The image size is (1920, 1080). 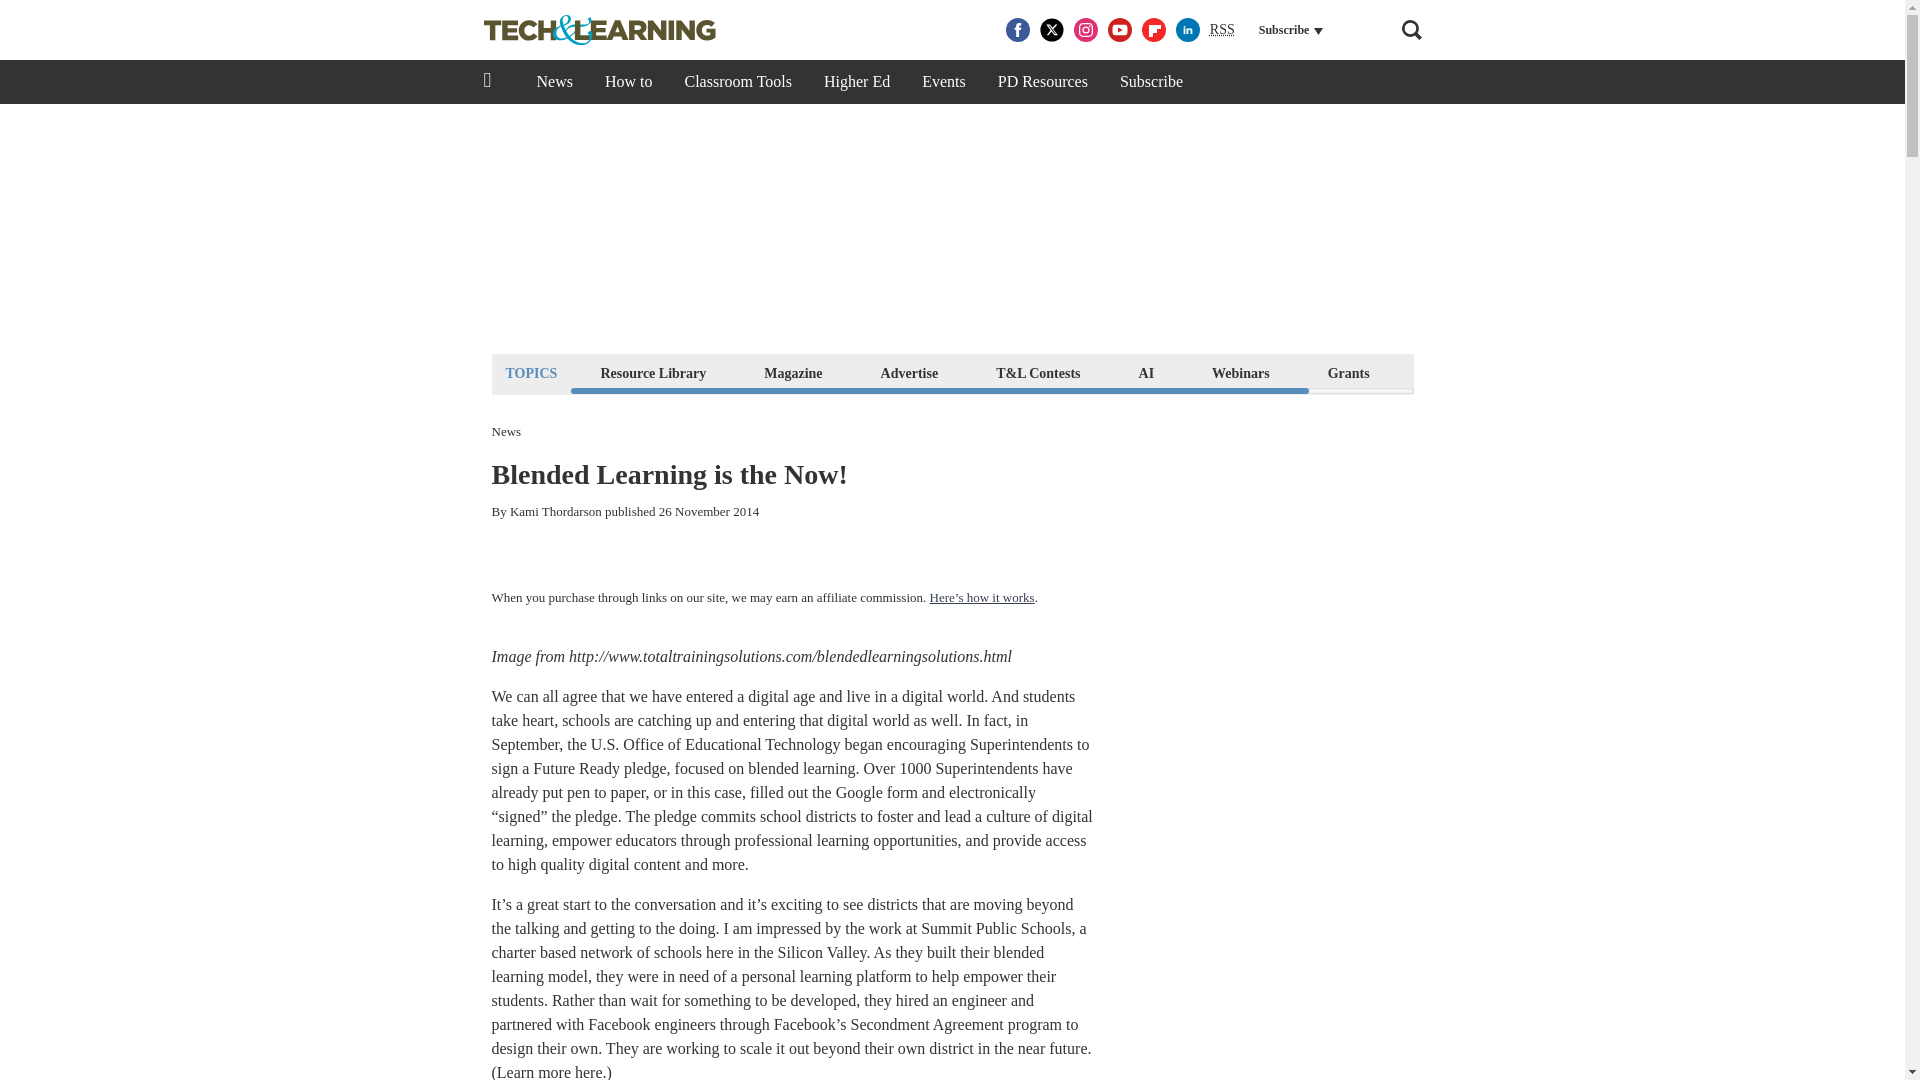 What do you see at coordinates (944, 82) in the screenshot?
I see `Events` at bounding box center [944, 82].